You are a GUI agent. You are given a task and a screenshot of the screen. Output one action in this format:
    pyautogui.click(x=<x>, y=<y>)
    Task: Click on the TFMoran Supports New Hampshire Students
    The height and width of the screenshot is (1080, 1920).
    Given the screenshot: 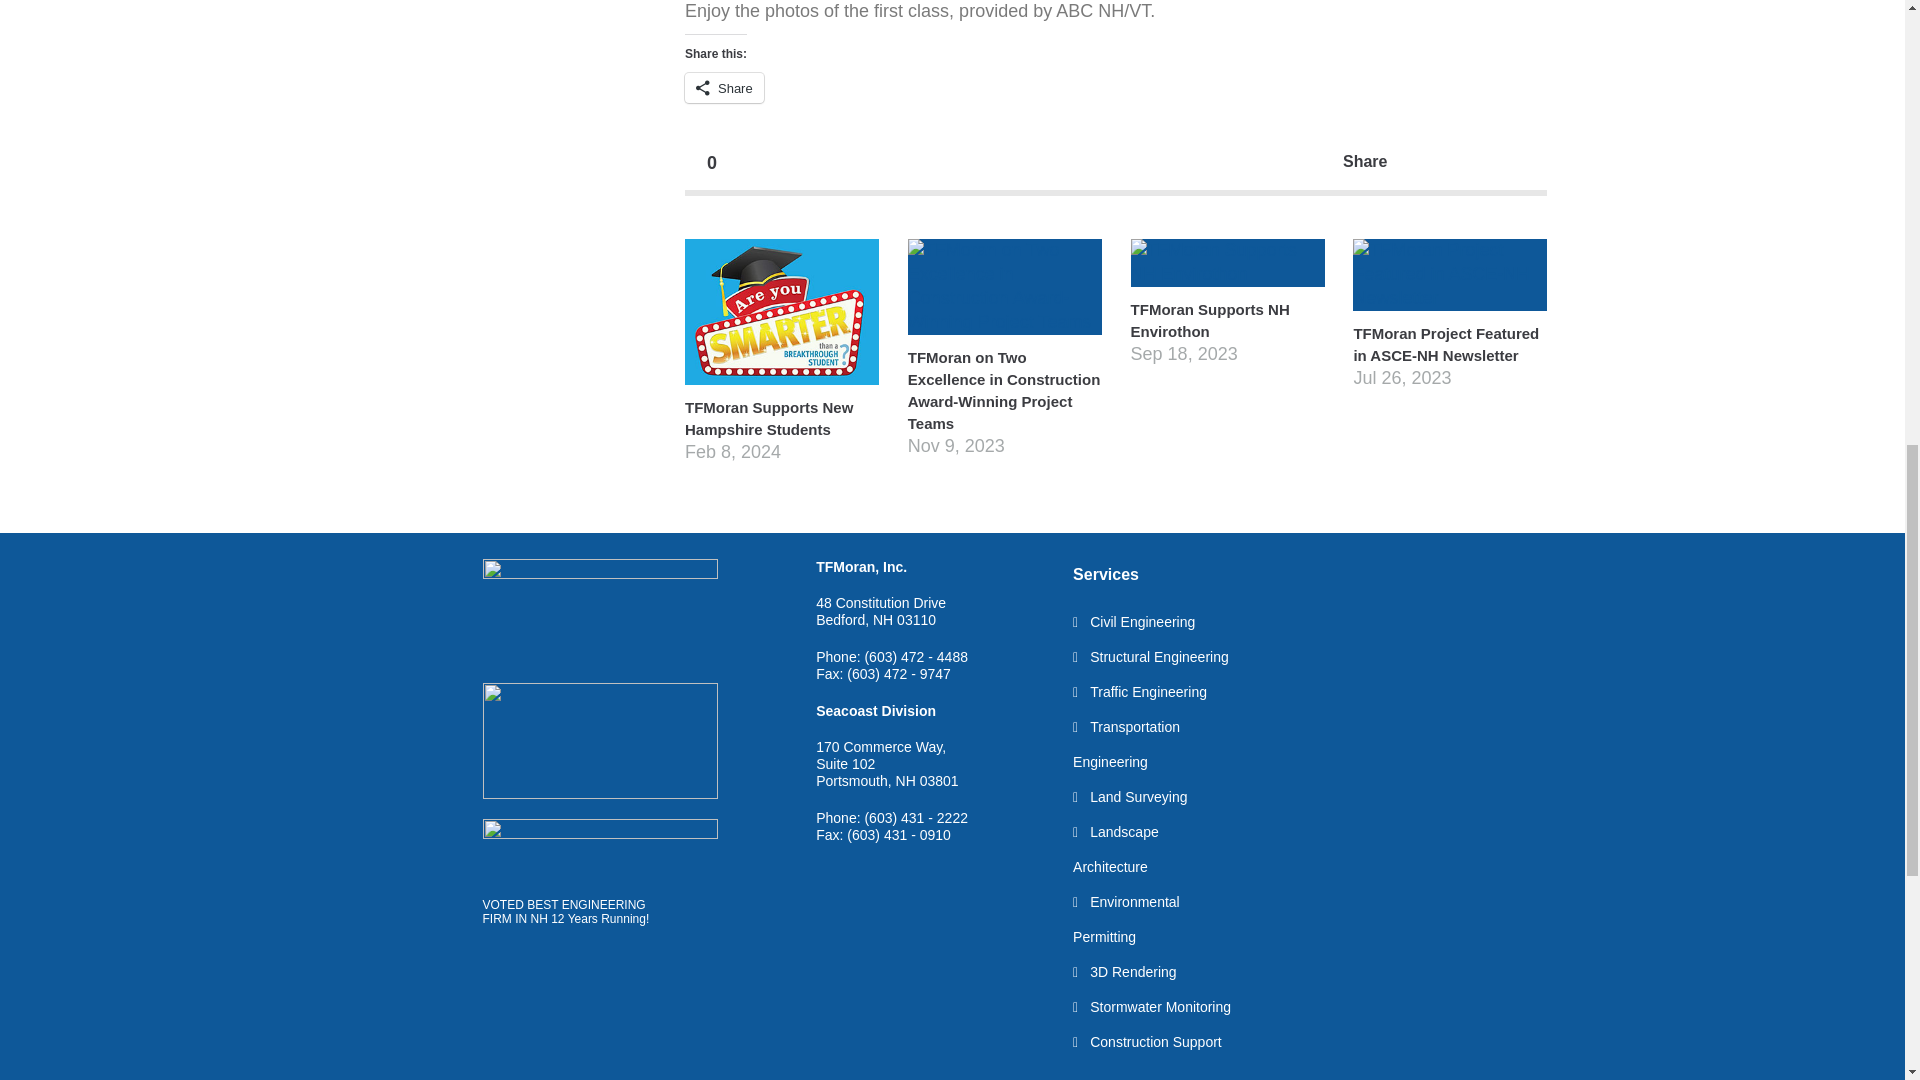 What is the action you would take?
    pyautogui.click(x=782, y=372)
    